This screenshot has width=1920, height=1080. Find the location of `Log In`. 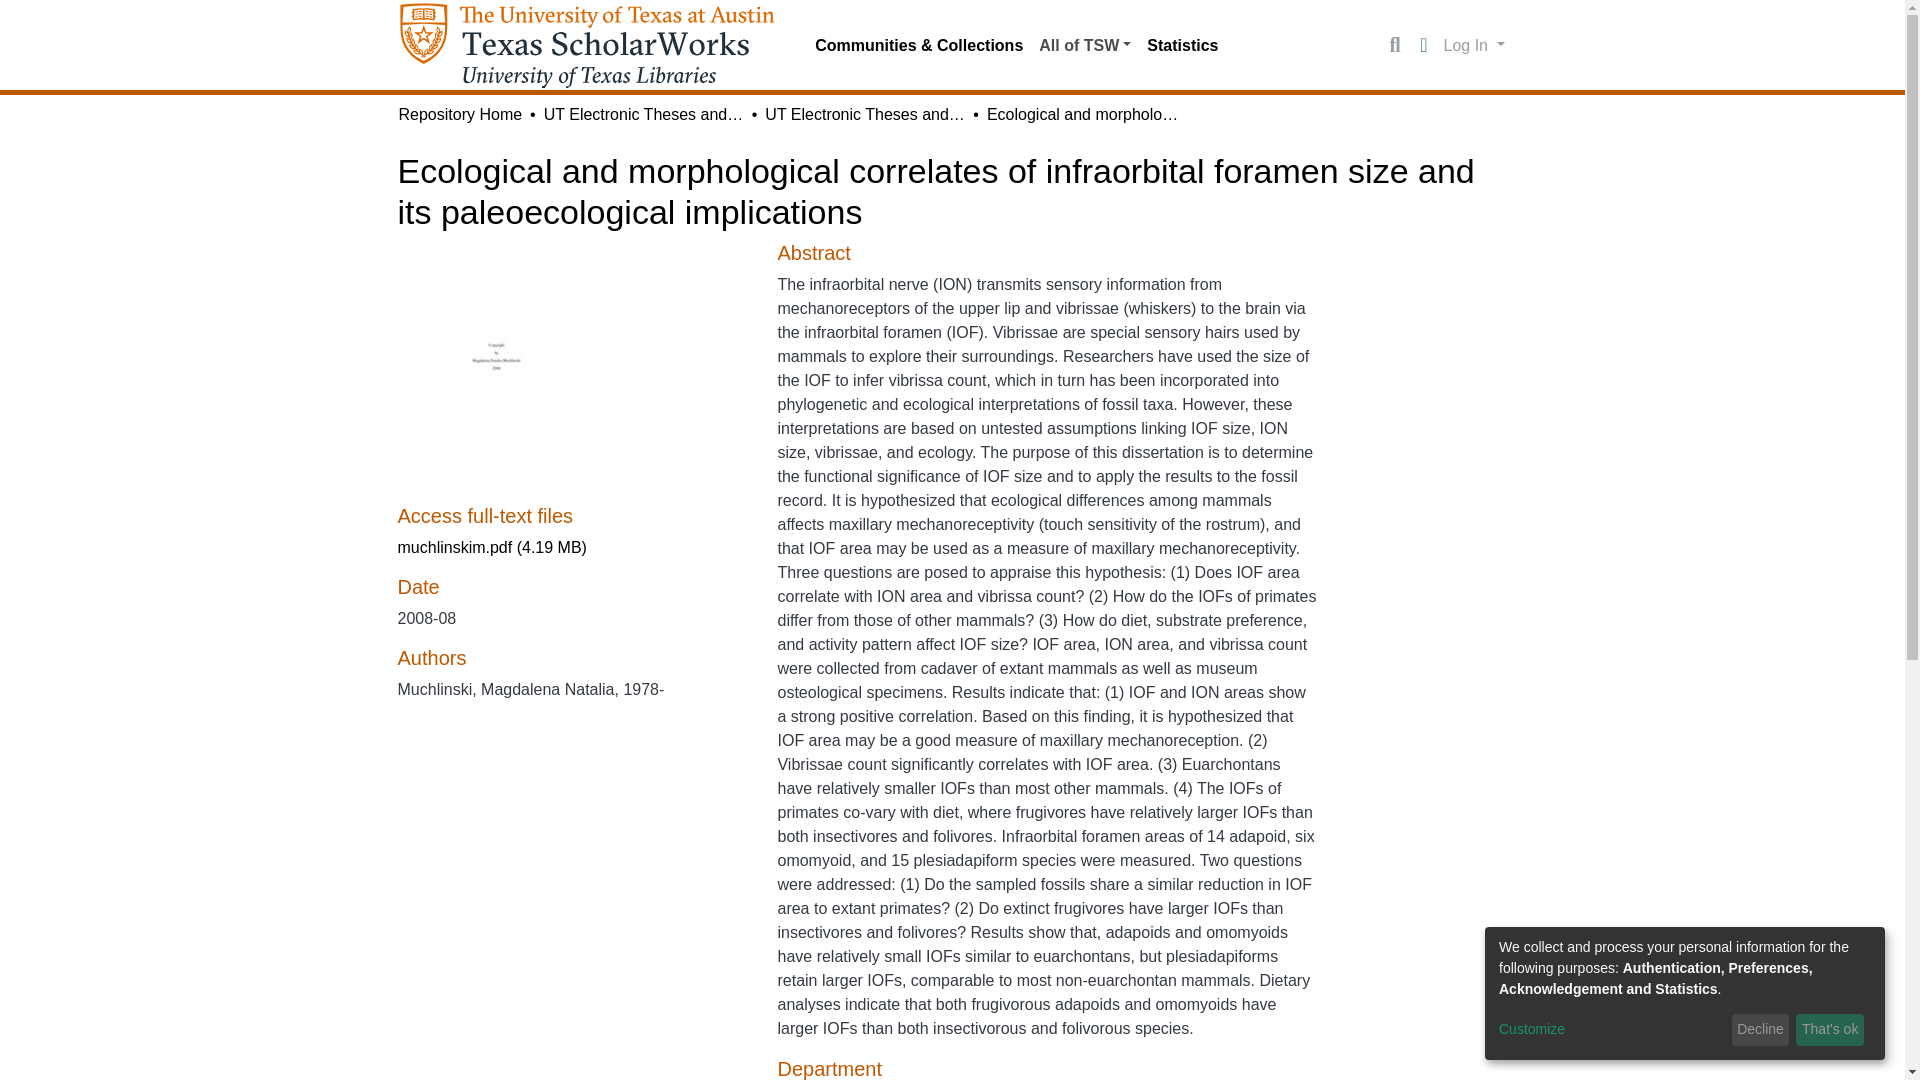

Log In is located at coordinates (1474, 44).